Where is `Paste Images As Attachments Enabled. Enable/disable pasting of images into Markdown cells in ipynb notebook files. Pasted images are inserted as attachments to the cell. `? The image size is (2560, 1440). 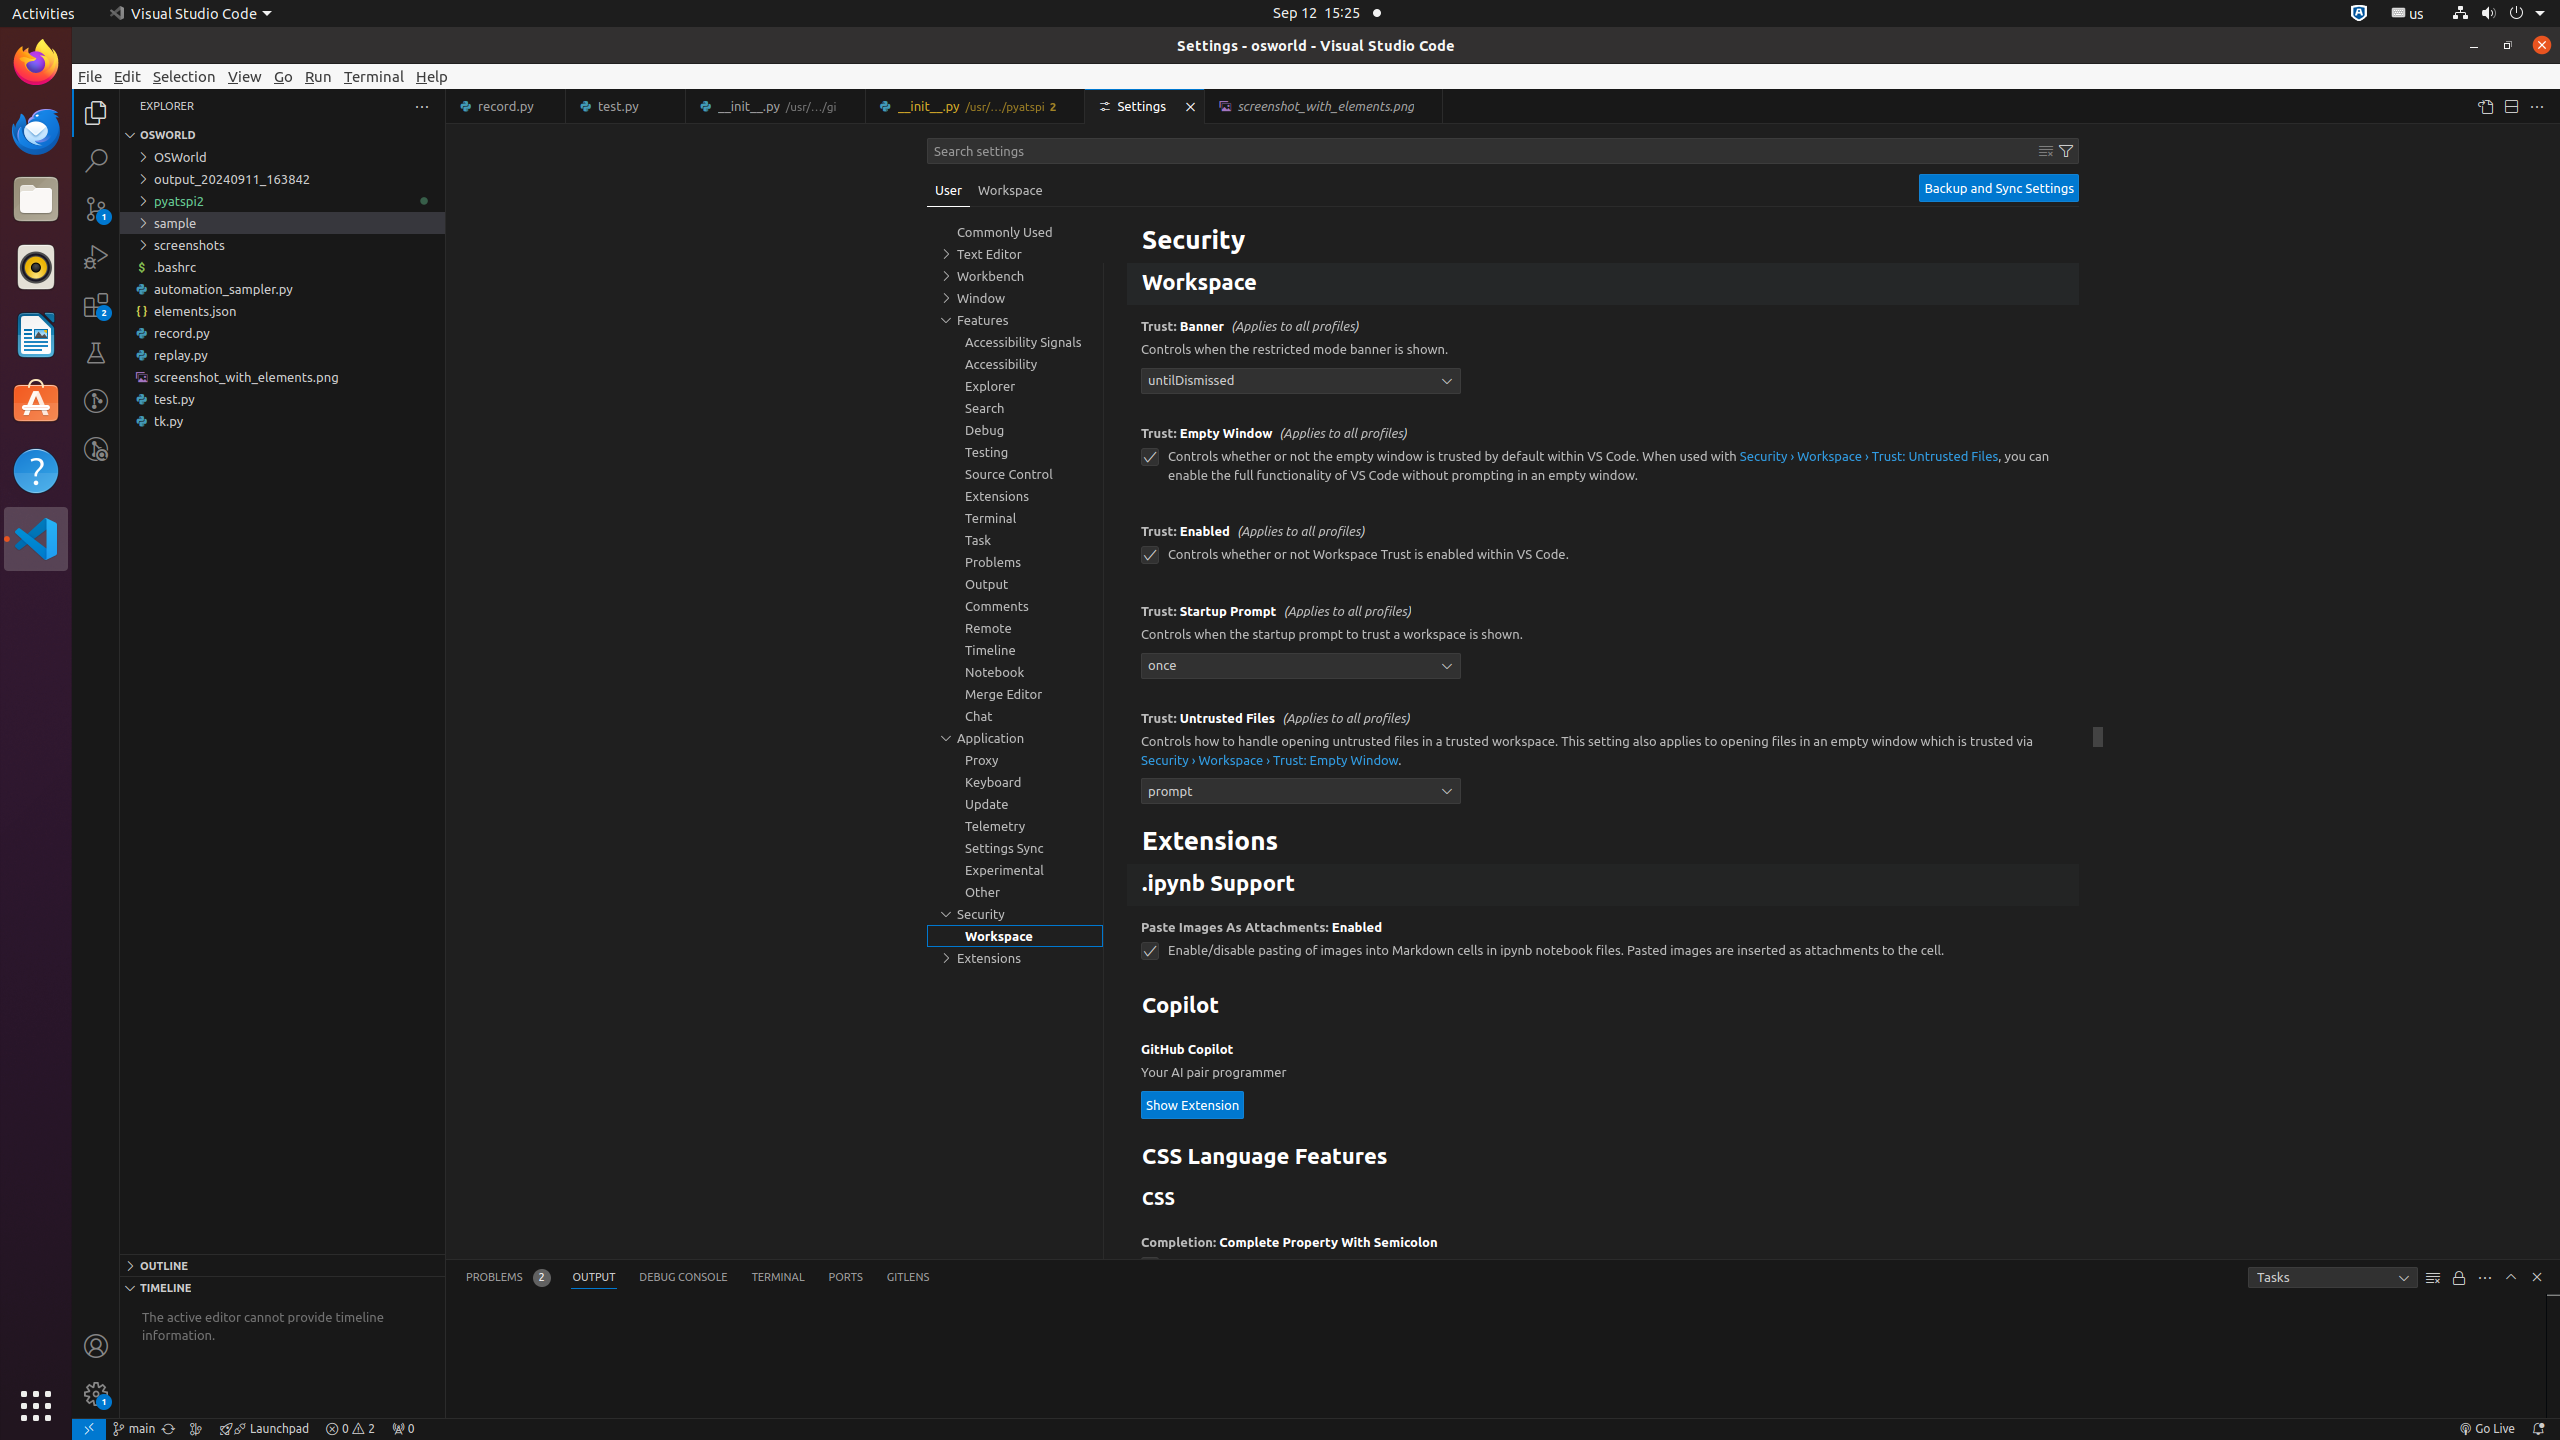
Paste Images As Attachments Enabled. Enable/disable pasting of images into Markdown cells in ipynb notebook files. Pasted images are inserted as attachments to the cell.  is located at coordinates (1603, 946).